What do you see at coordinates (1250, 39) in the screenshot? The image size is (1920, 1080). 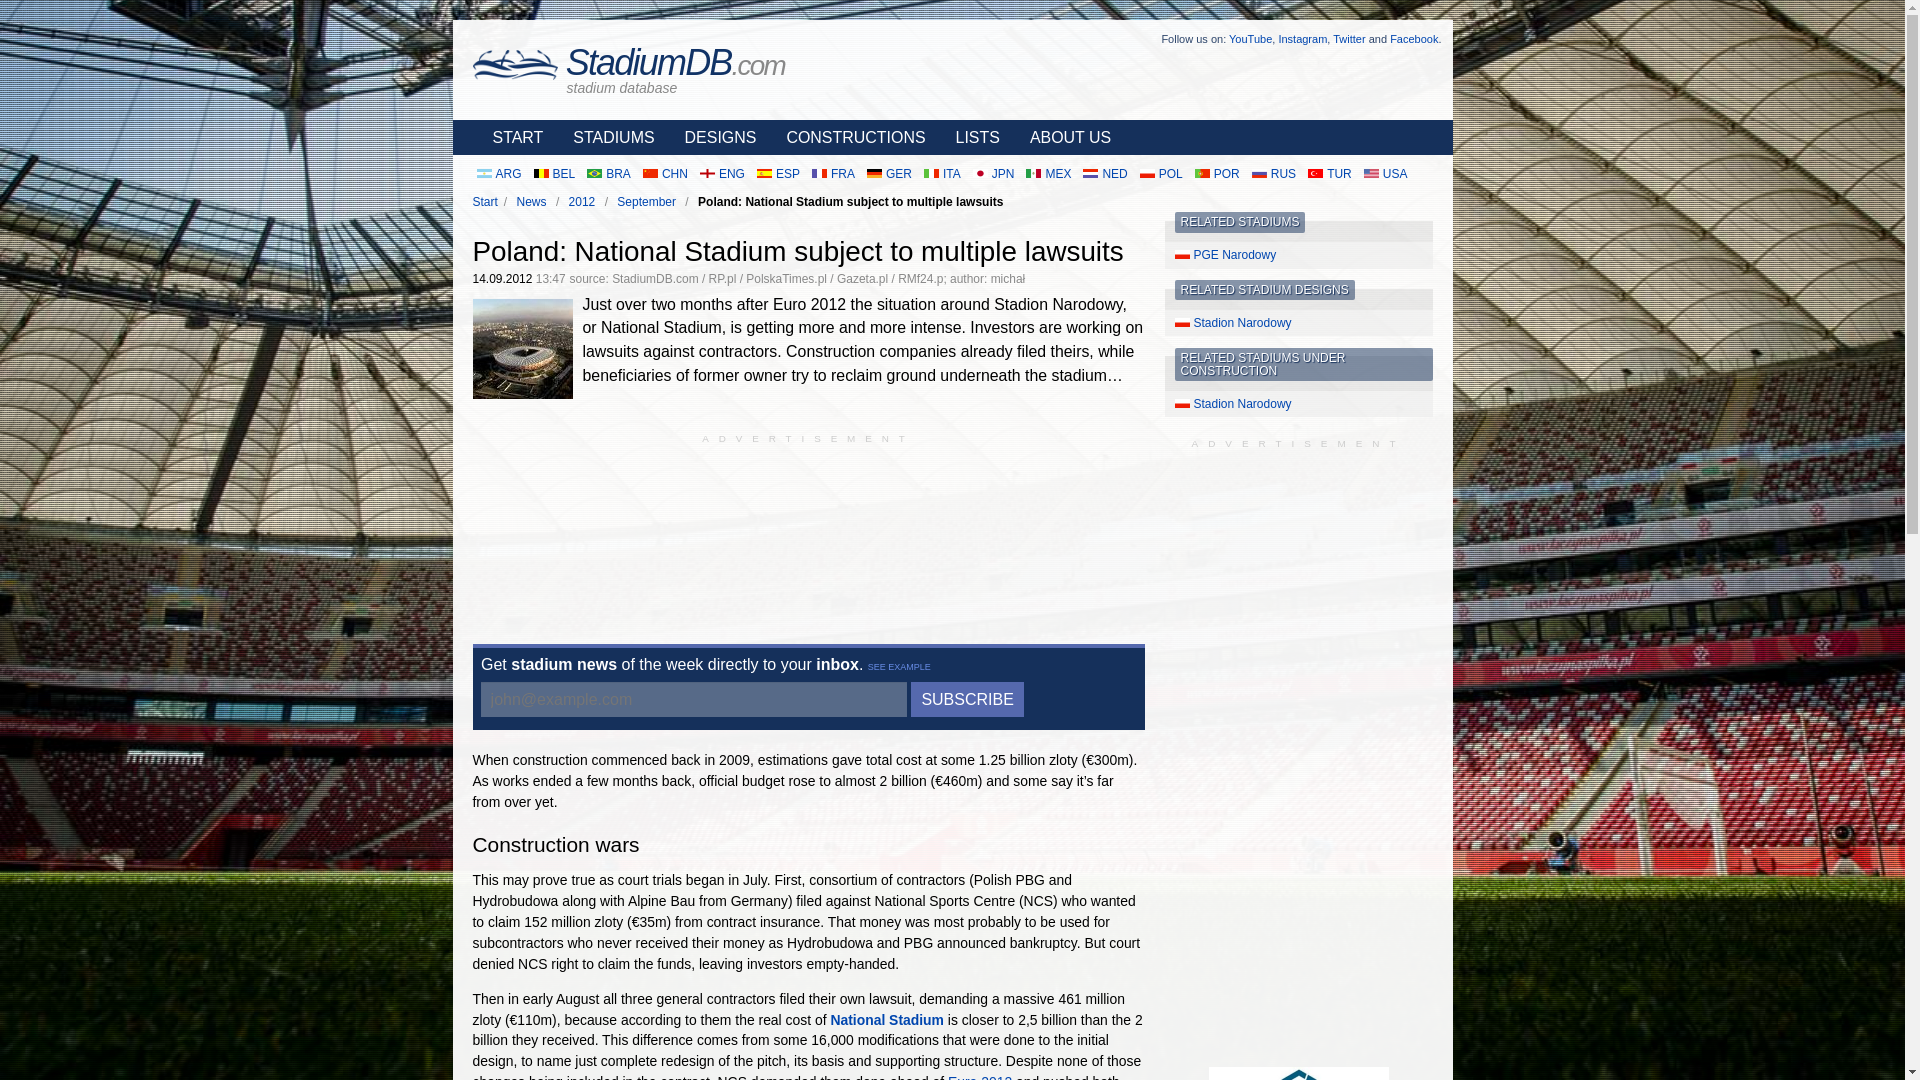 I see `YouTube` at bounding box center [1250, 39].